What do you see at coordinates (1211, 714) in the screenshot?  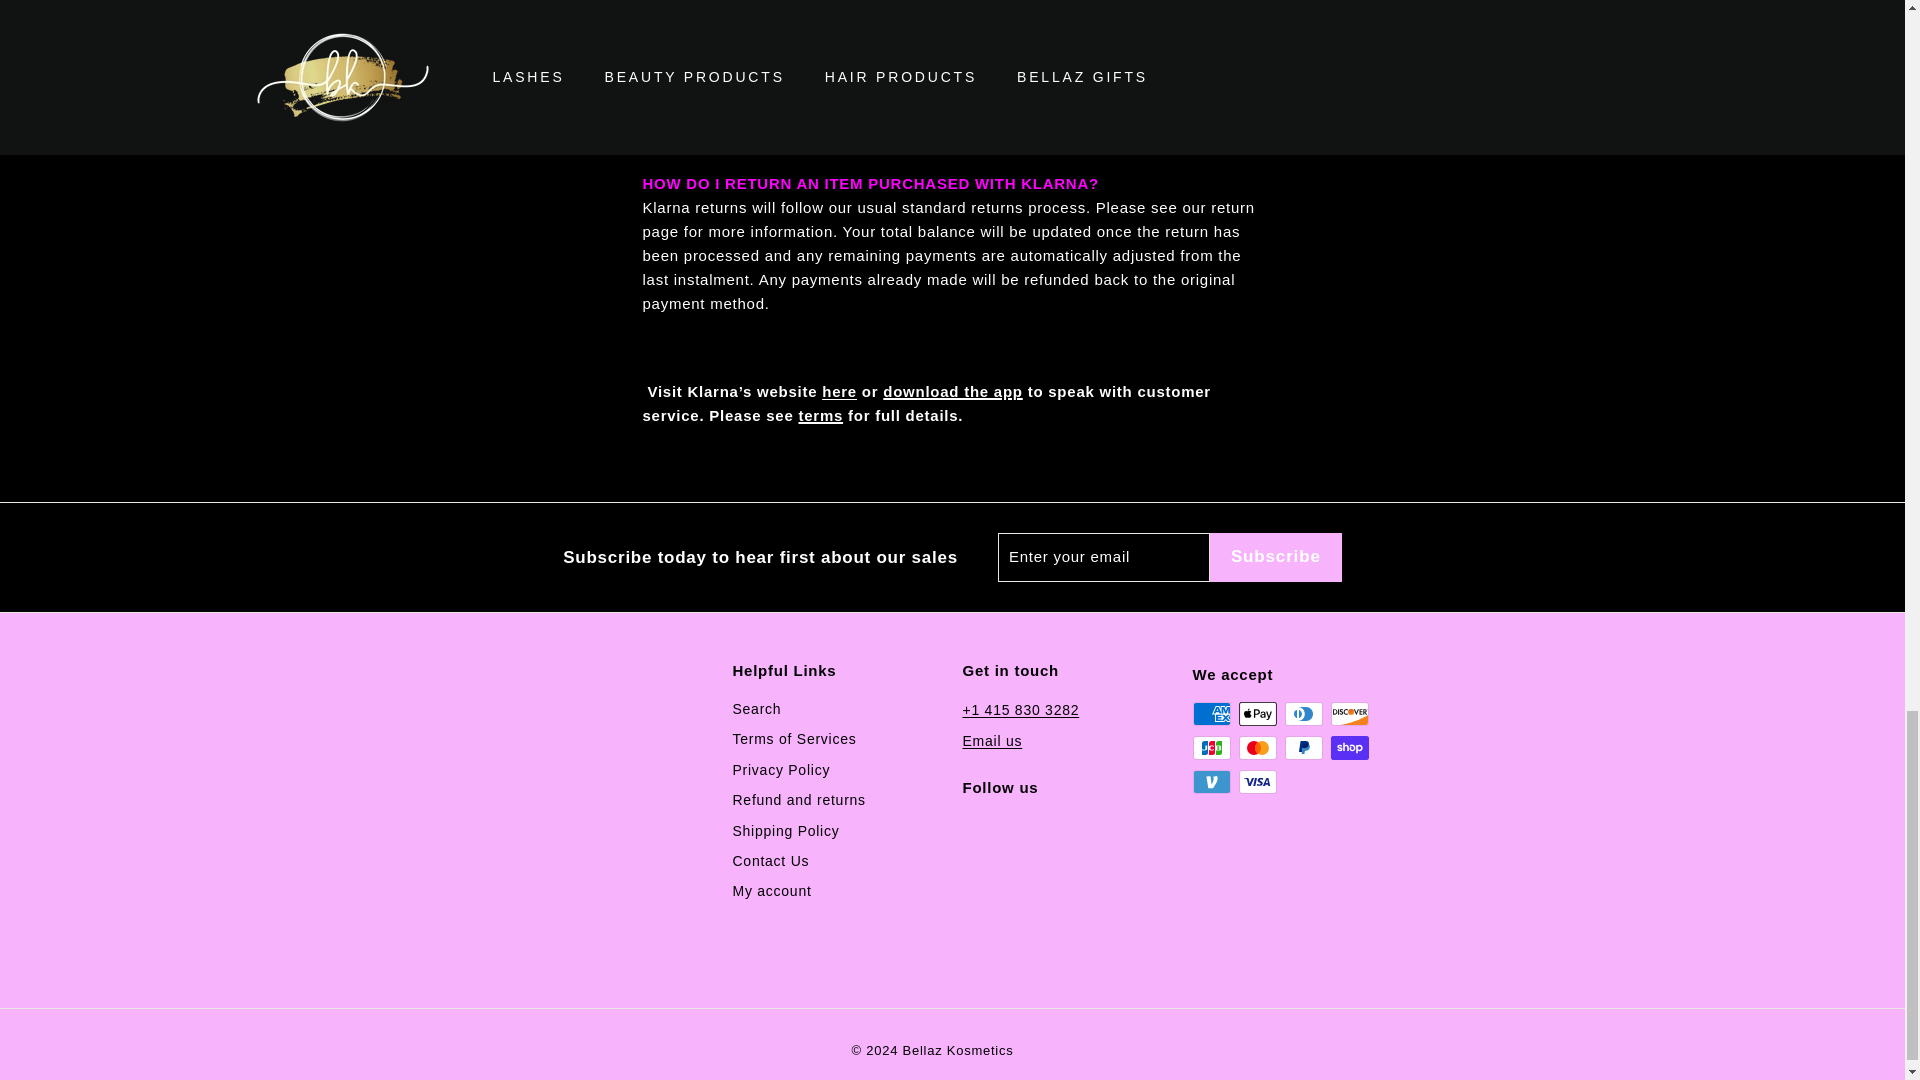 I see `American Express` at bounding box center [1211, 714].